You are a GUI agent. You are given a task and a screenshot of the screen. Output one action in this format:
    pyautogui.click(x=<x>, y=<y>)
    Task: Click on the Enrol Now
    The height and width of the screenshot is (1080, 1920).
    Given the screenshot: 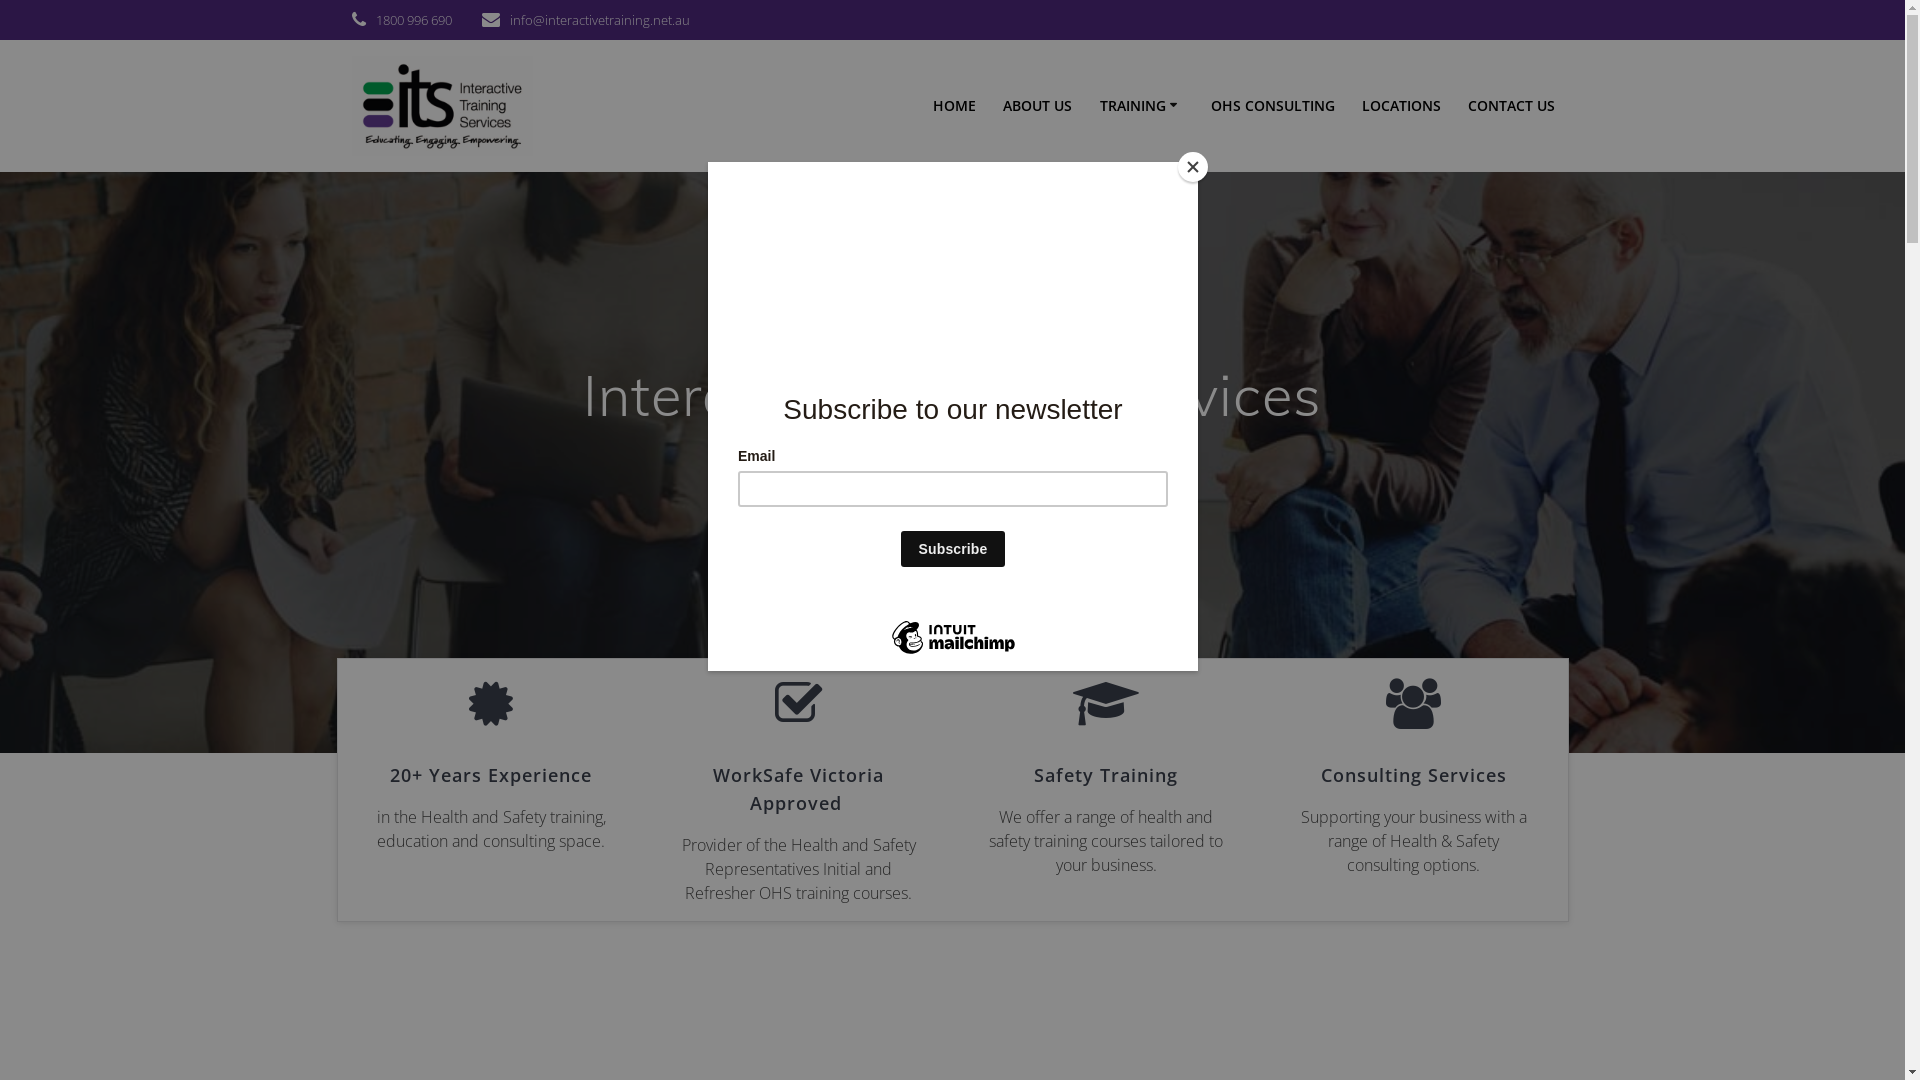 What is the action you would take?
    pyautogui.click(x=858, y=473)
    